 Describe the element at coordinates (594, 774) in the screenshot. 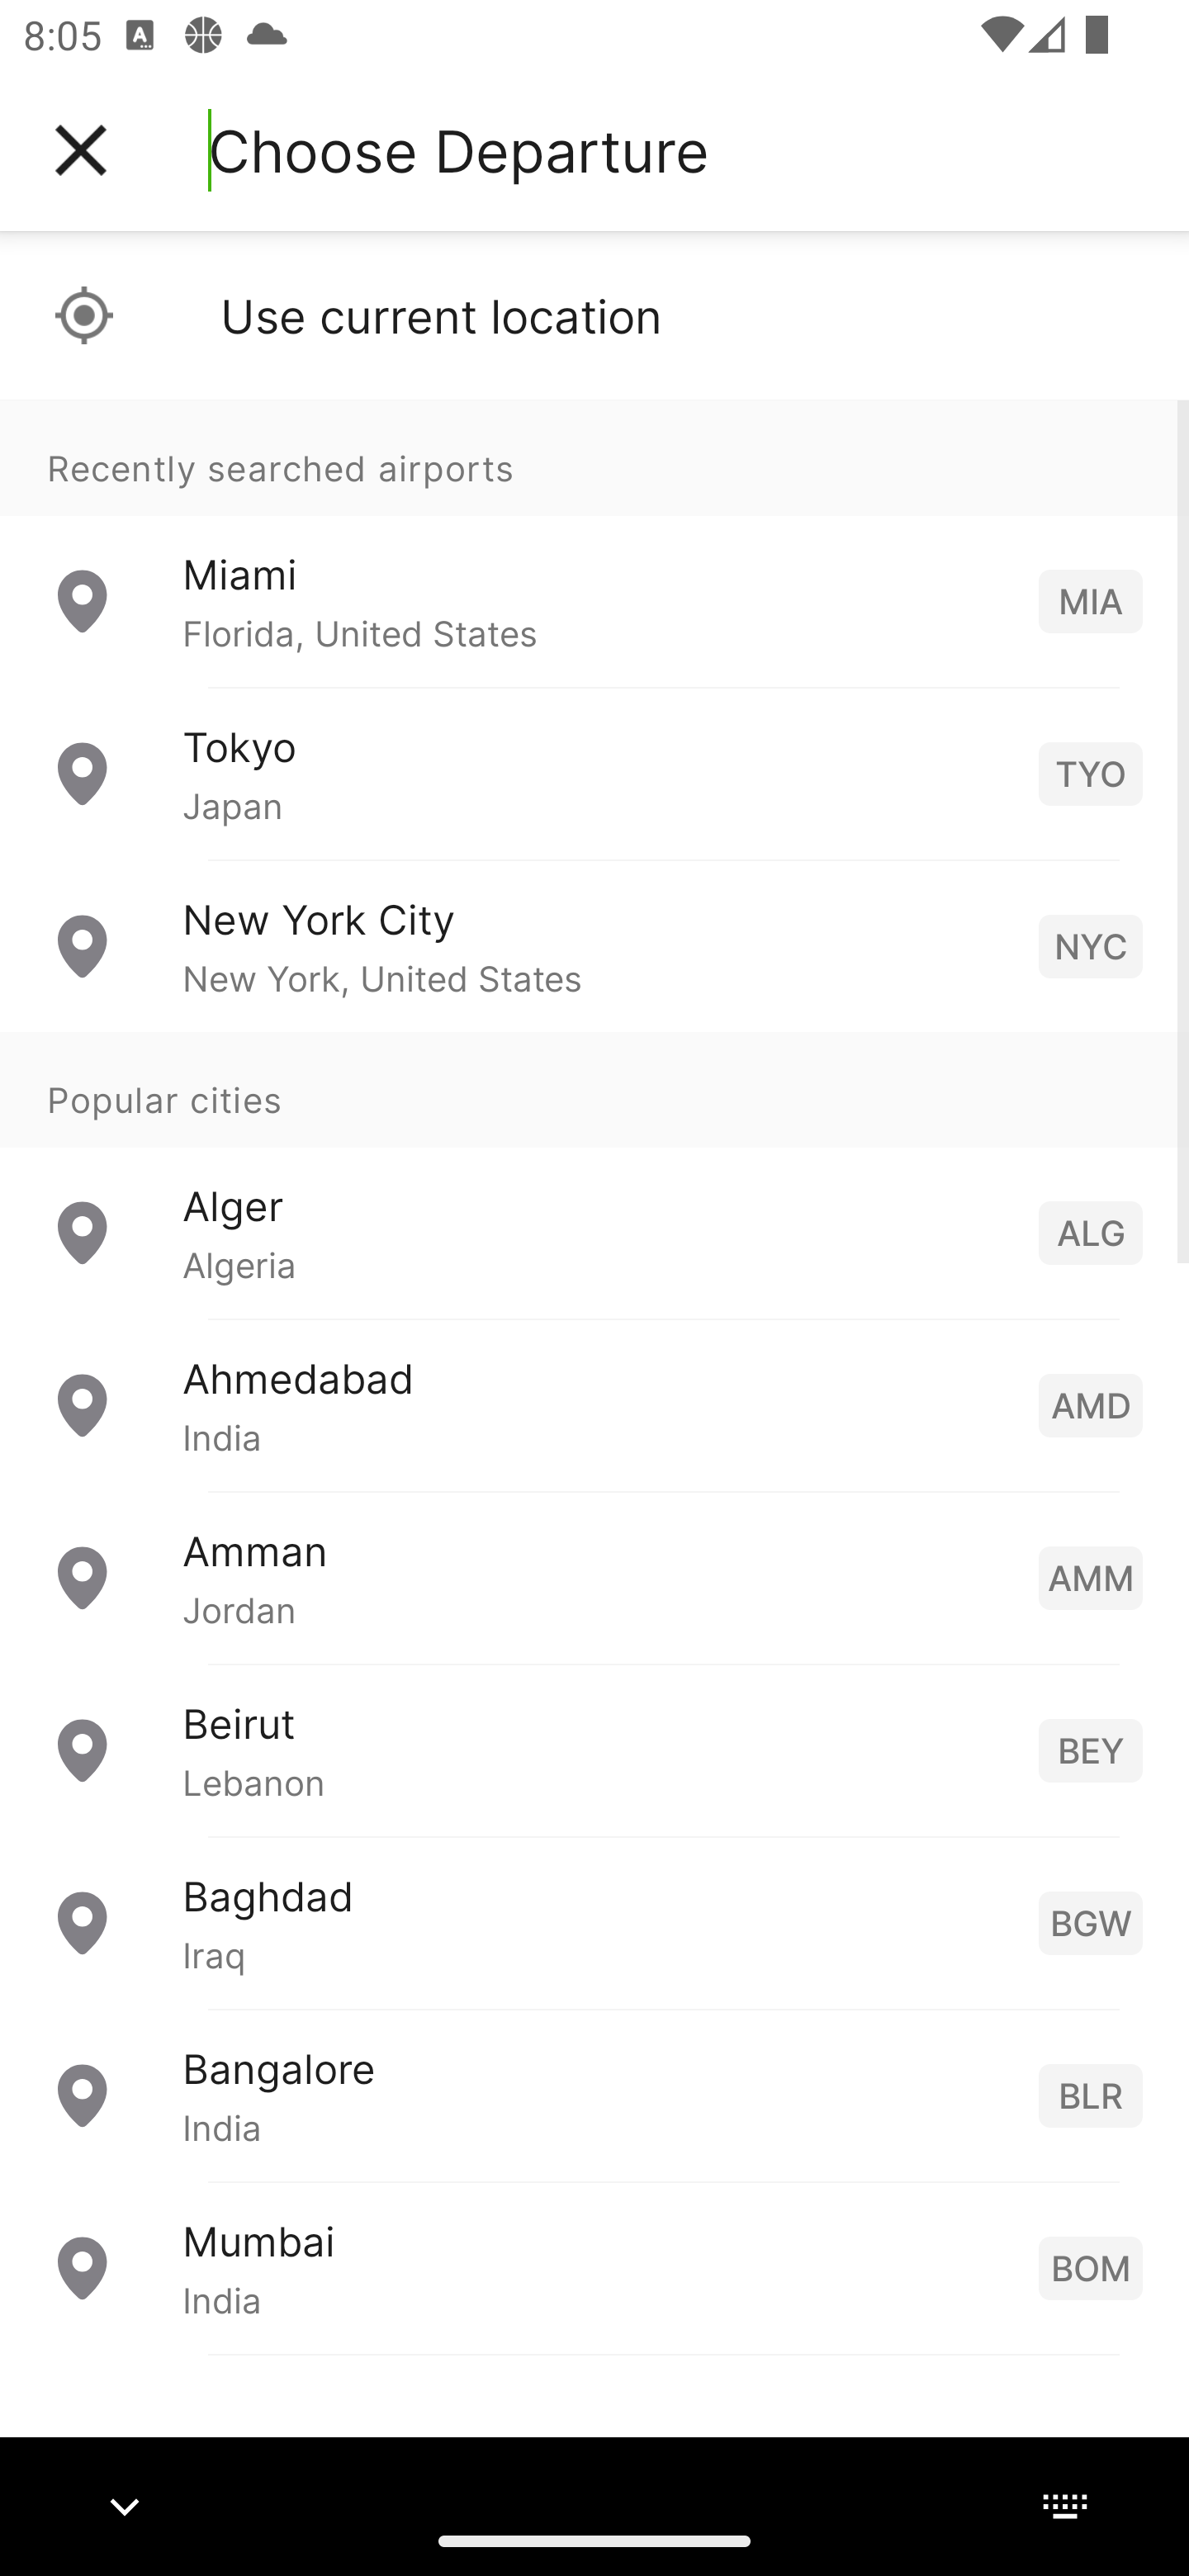

I see `Tokyo Japan TYO` at that location.